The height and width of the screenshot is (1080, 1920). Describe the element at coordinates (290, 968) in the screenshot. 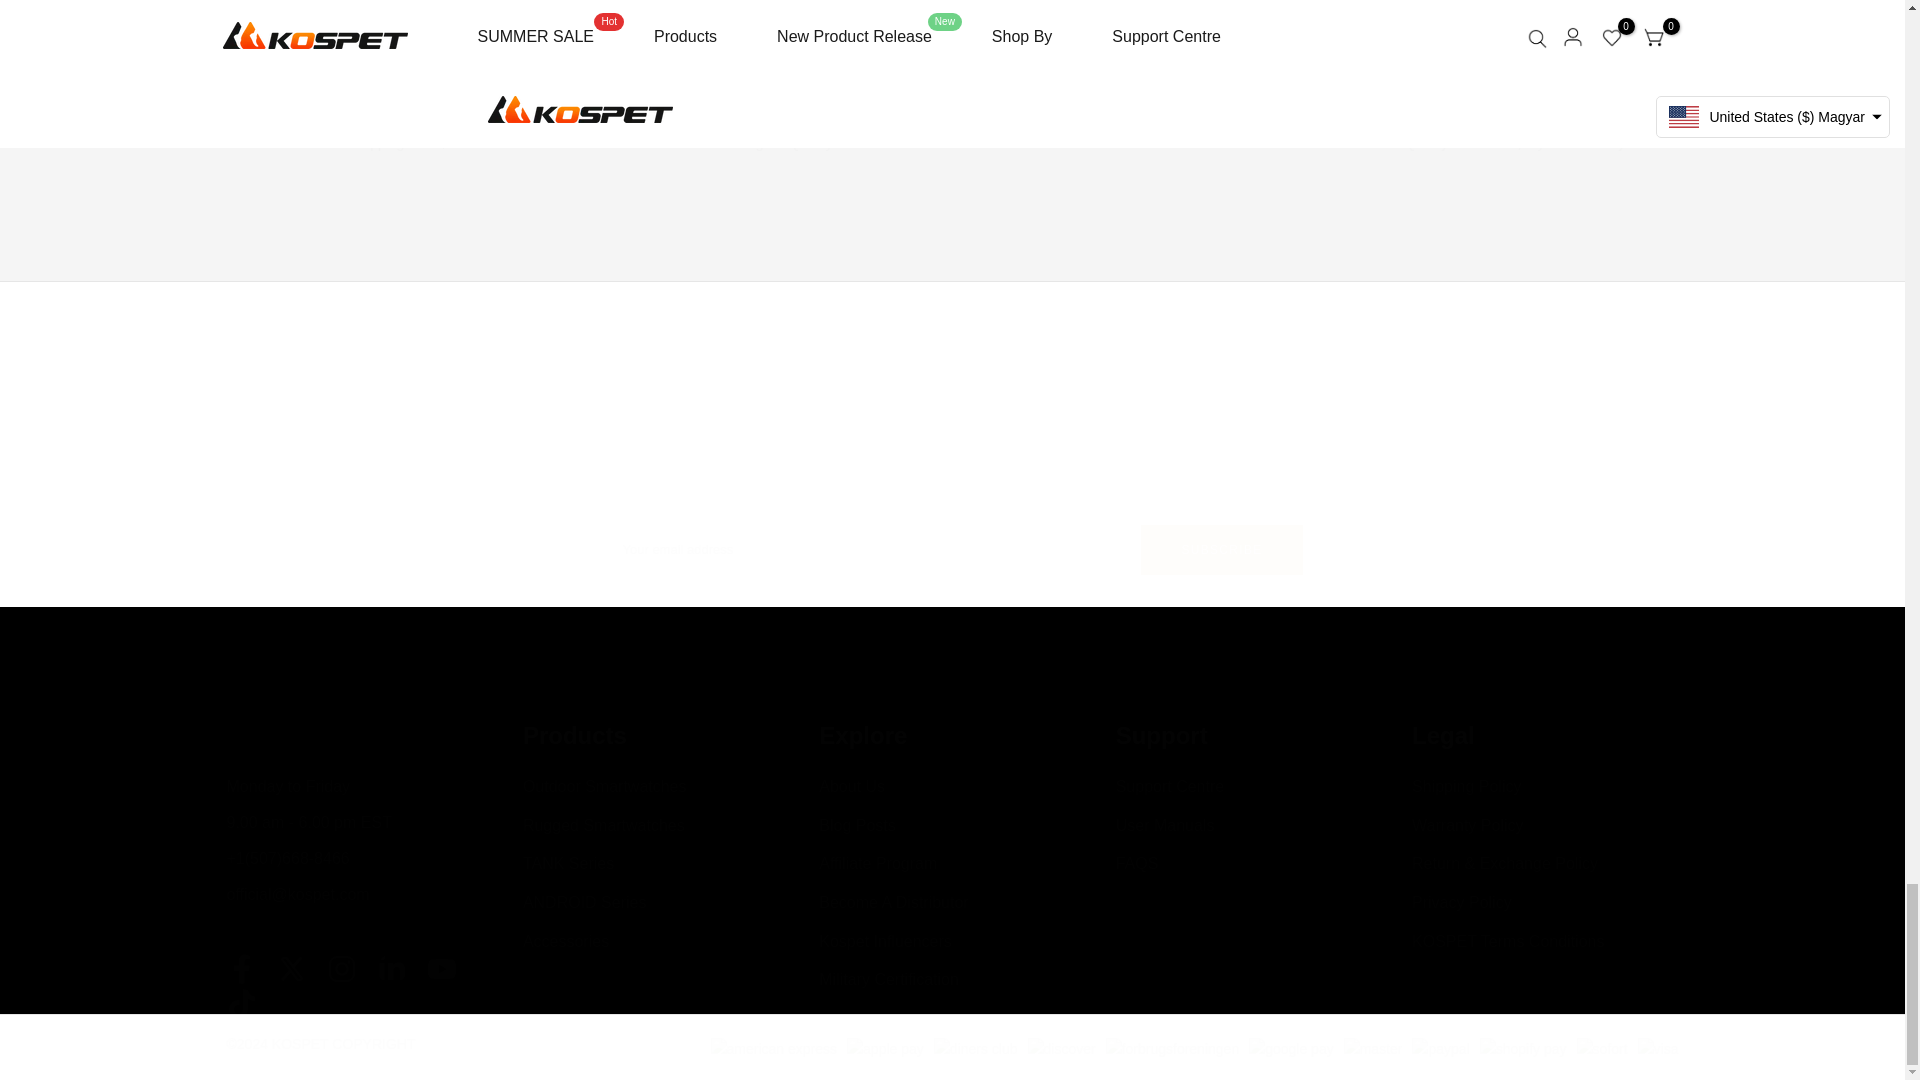

I see `Follow on Twitter` at that location.